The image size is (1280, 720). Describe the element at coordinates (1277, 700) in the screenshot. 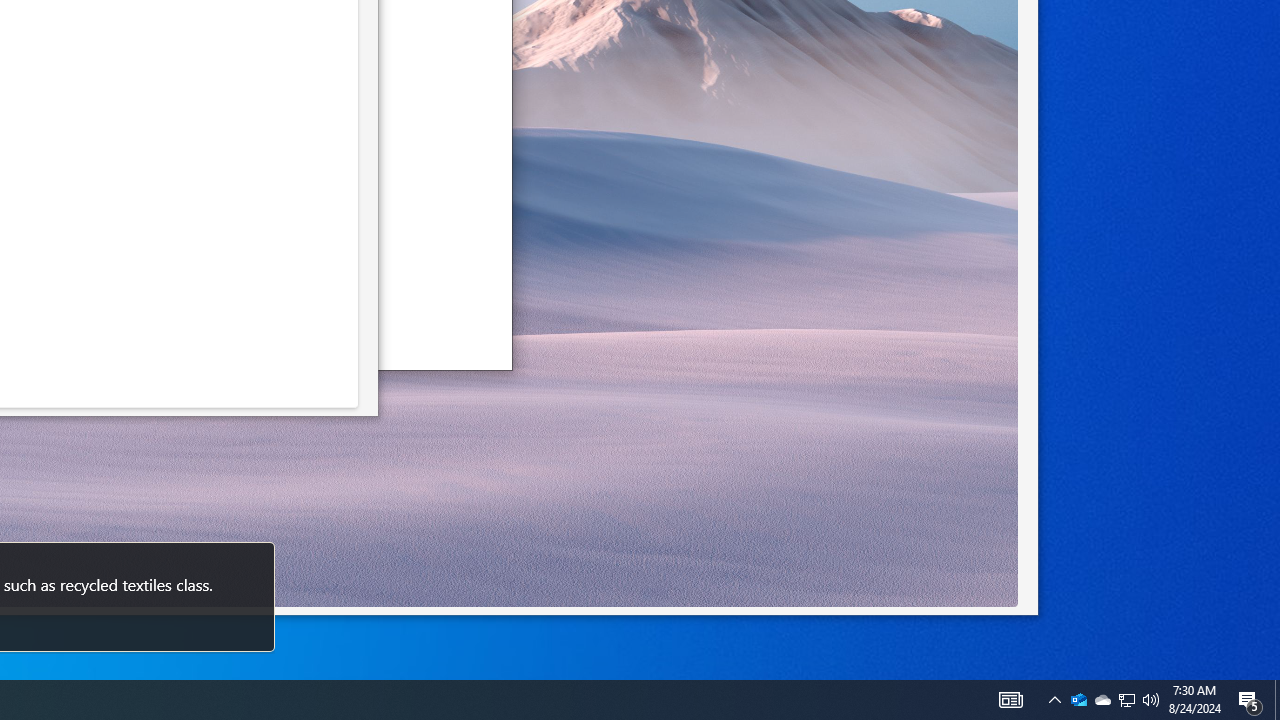

I see `Show desktop` at that location.